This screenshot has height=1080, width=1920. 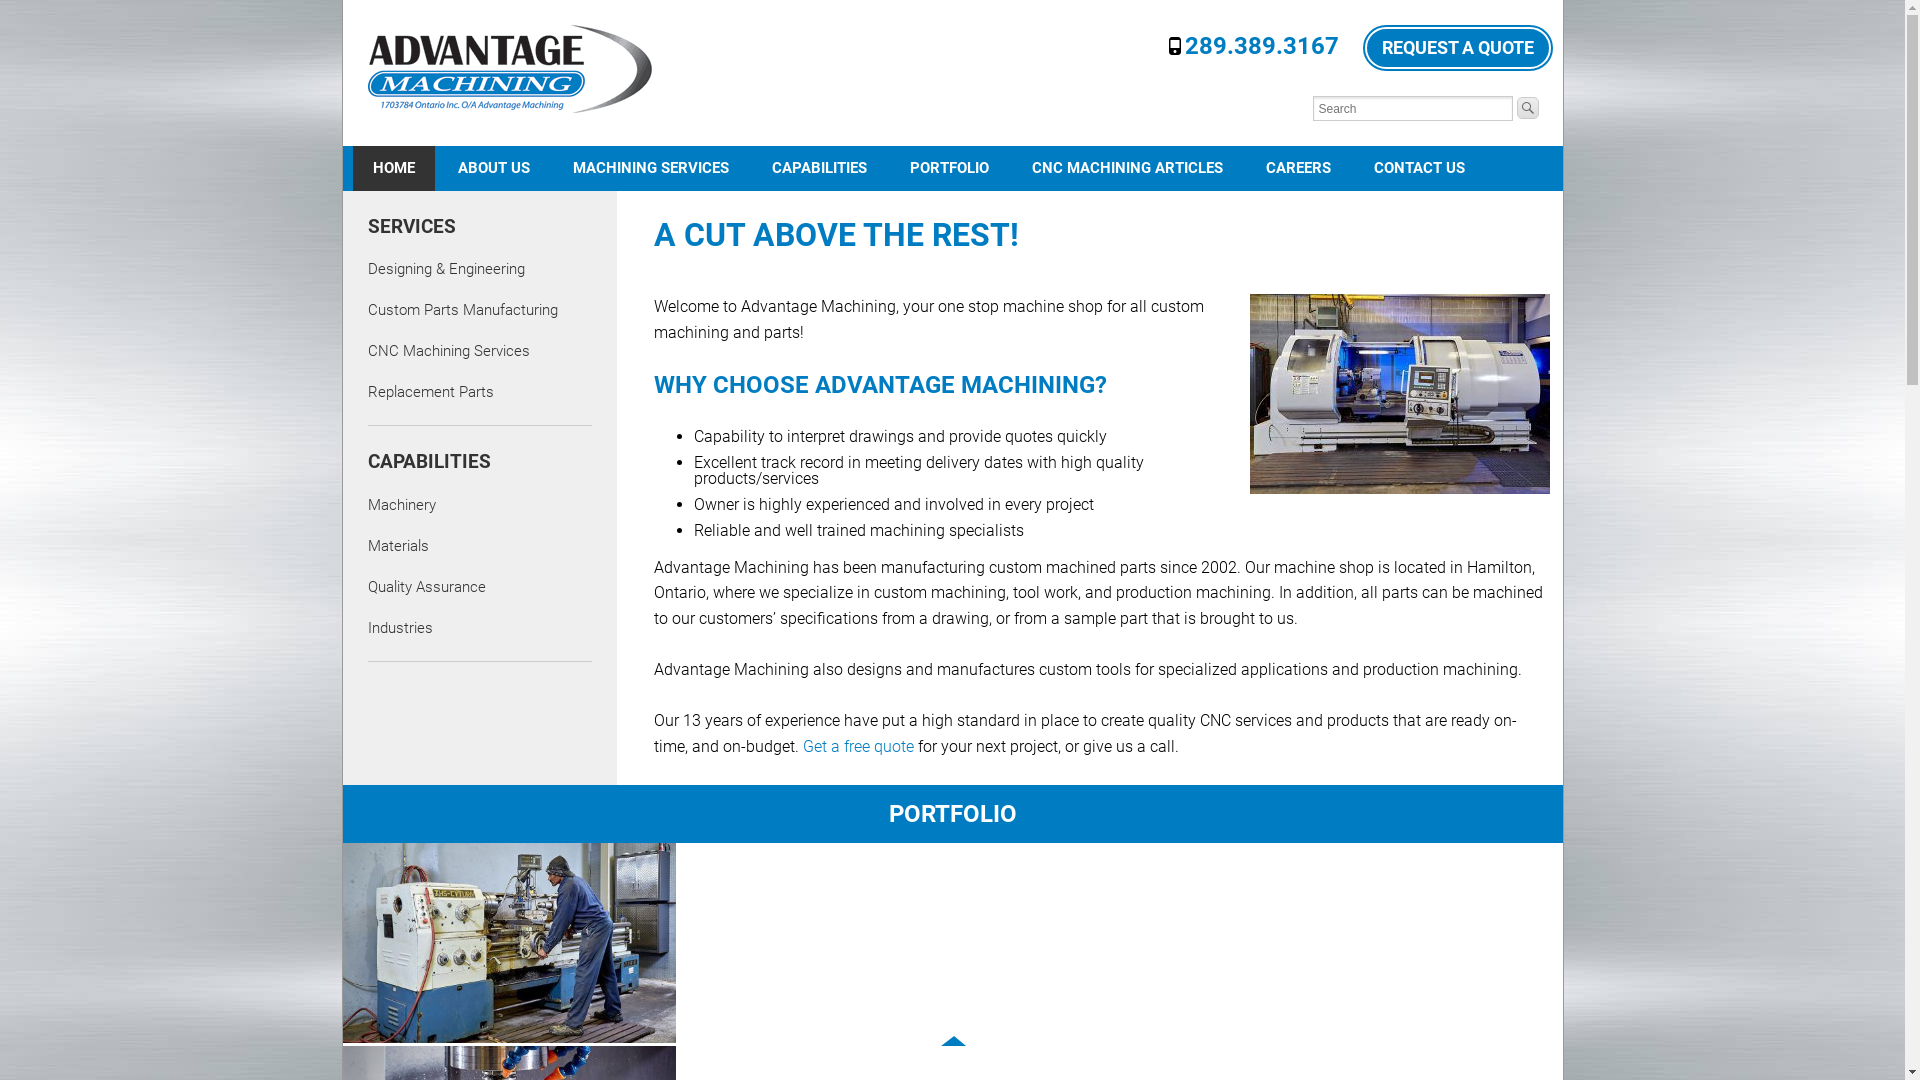 What do you see at coordinates (446, 269) in the screenshot?
I see `Designing & Engineering` at bounding box center [446, 269].